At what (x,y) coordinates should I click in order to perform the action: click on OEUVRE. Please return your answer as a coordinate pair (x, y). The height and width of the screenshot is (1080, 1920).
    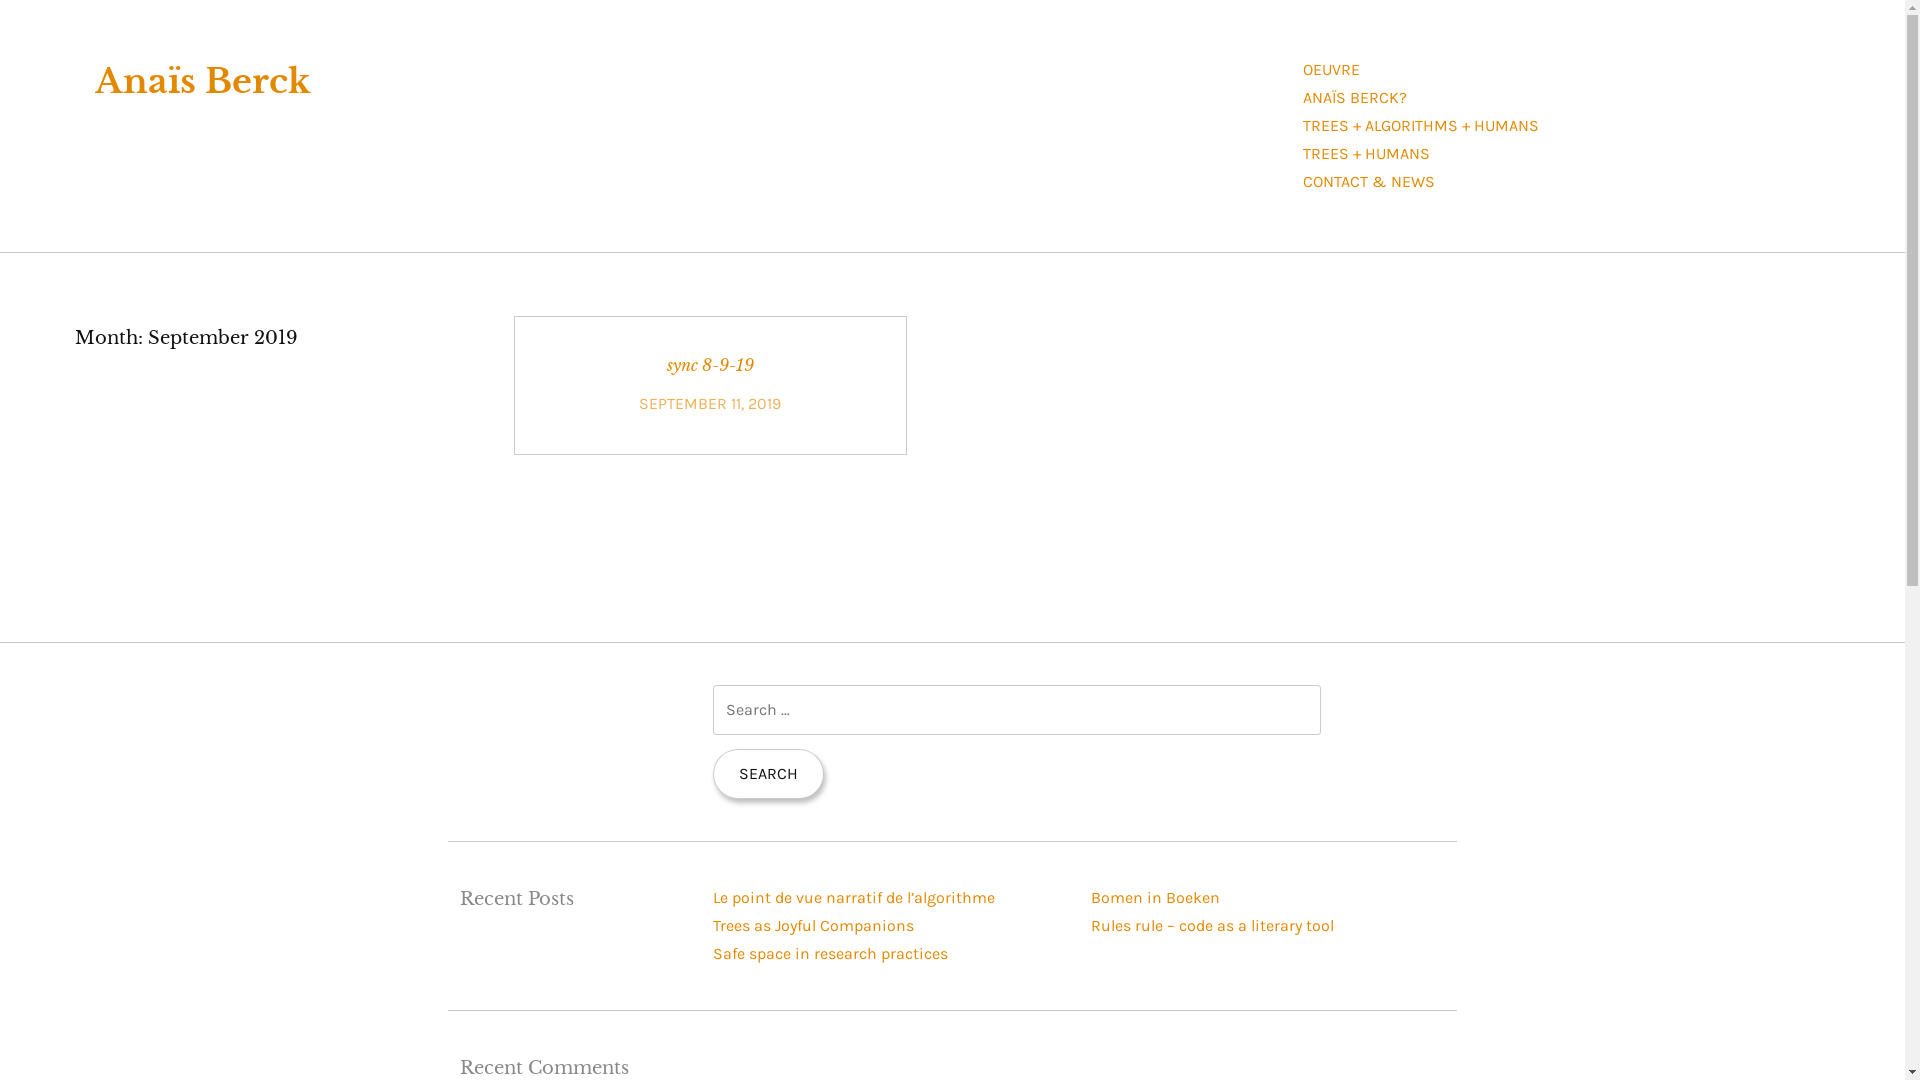
    Looking at the image, I should click on (1332, 70).